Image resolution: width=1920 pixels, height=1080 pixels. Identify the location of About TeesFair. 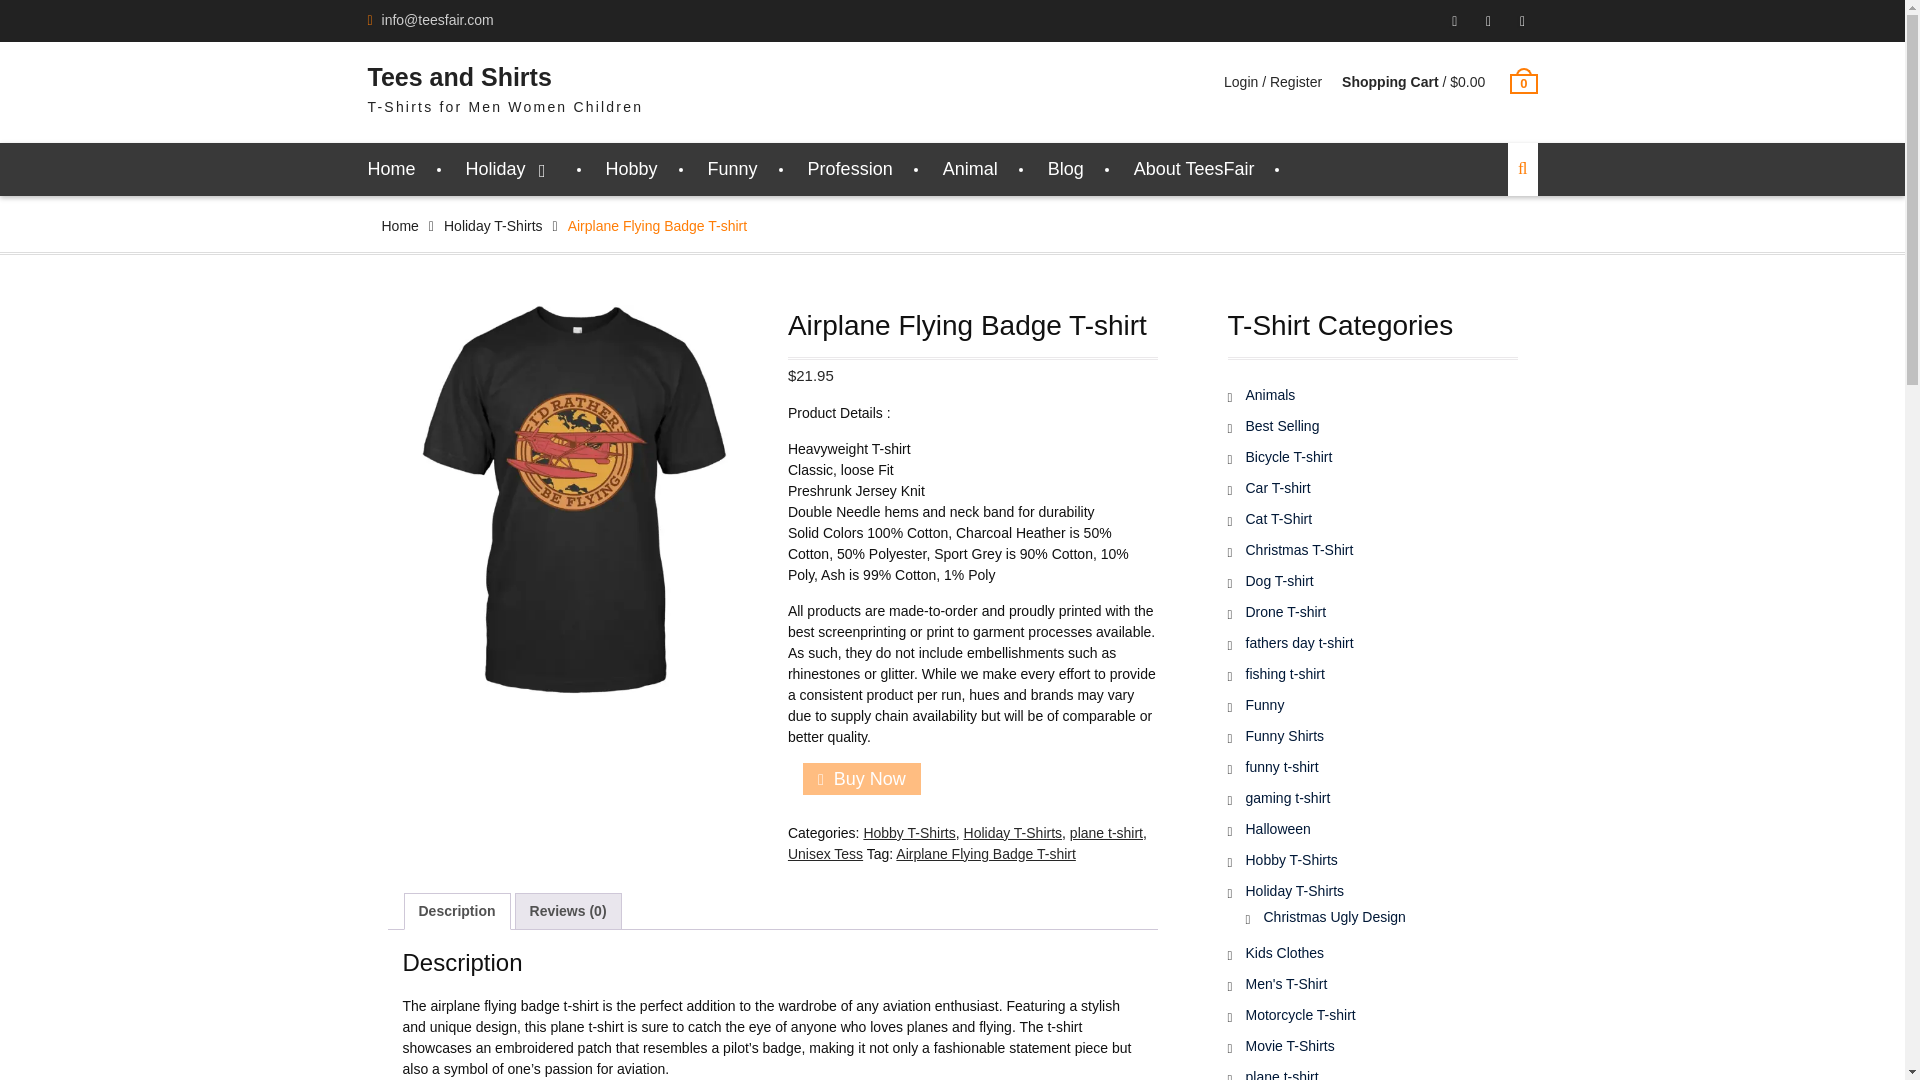
(1194, 168).